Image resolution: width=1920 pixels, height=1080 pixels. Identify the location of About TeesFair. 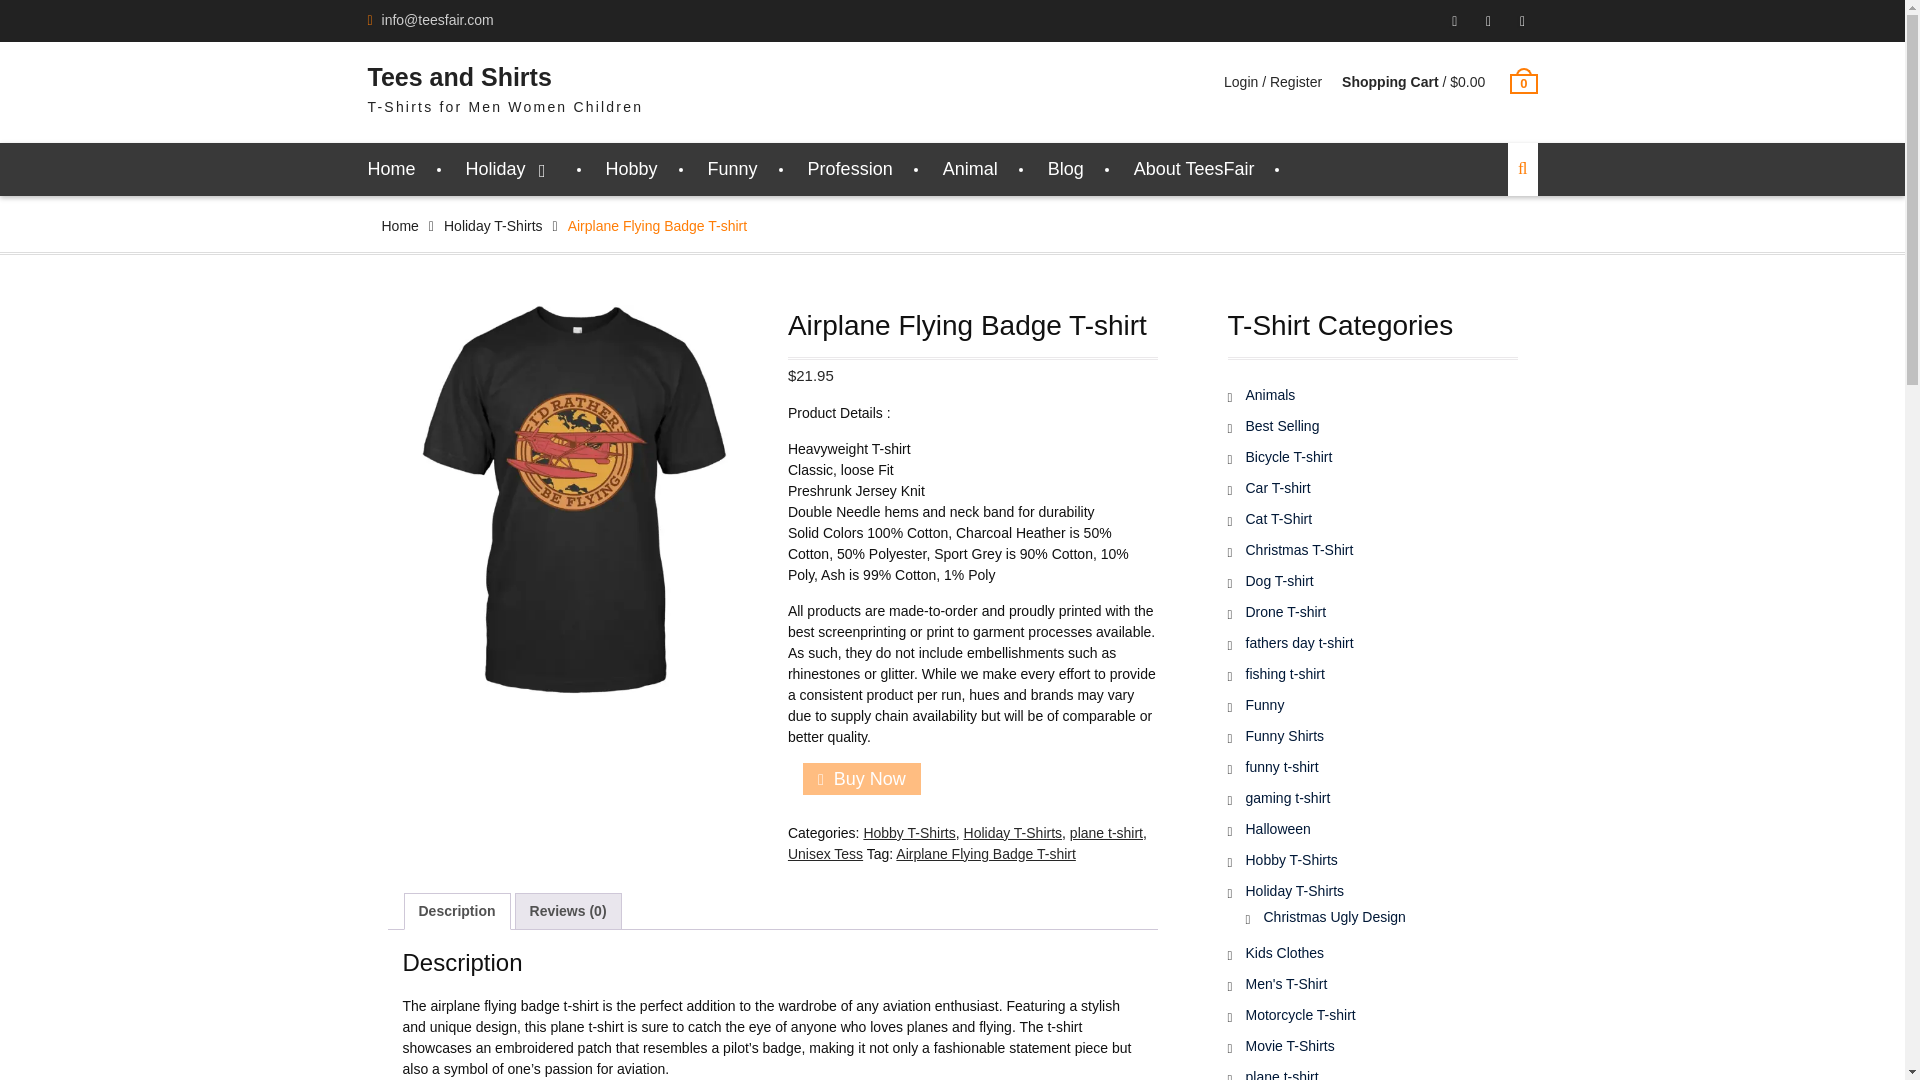
(1194, 168).